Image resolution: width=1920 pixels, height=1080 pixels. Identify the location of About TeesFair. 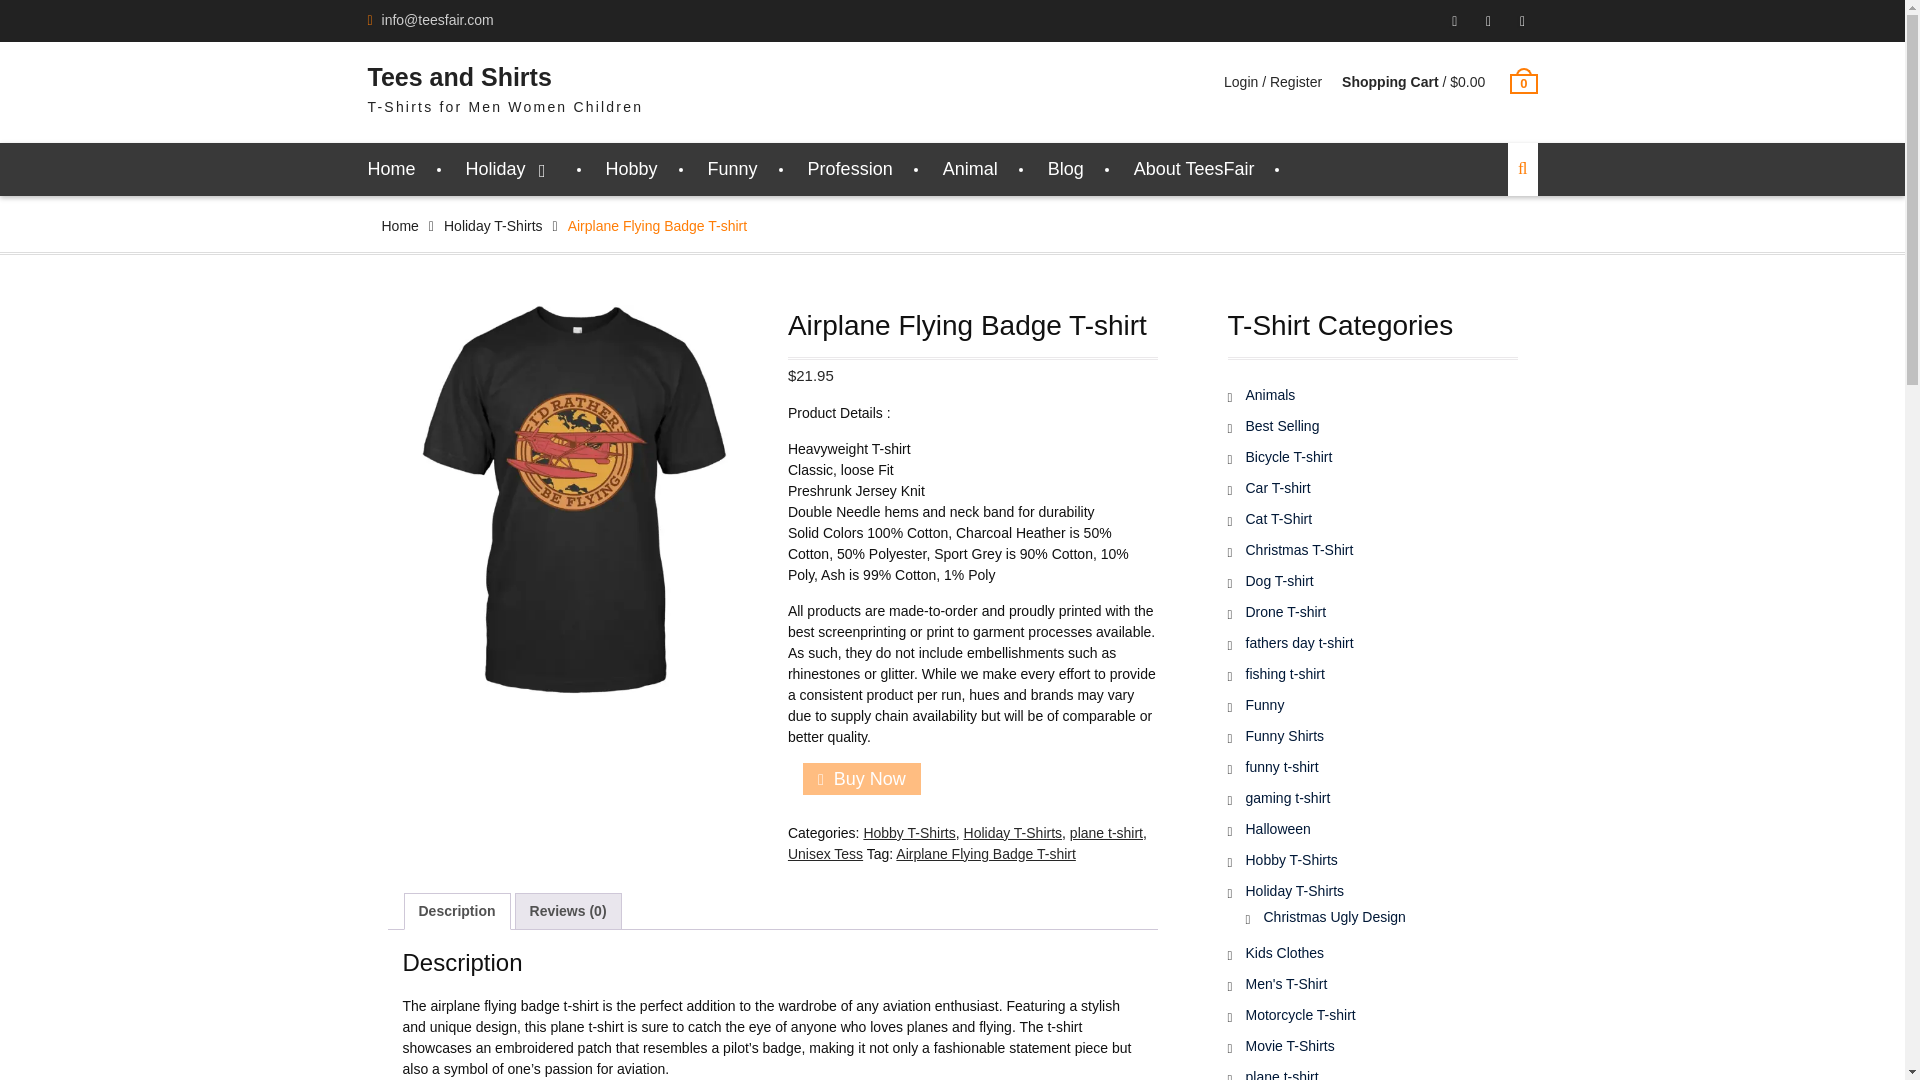
(1194, 168).